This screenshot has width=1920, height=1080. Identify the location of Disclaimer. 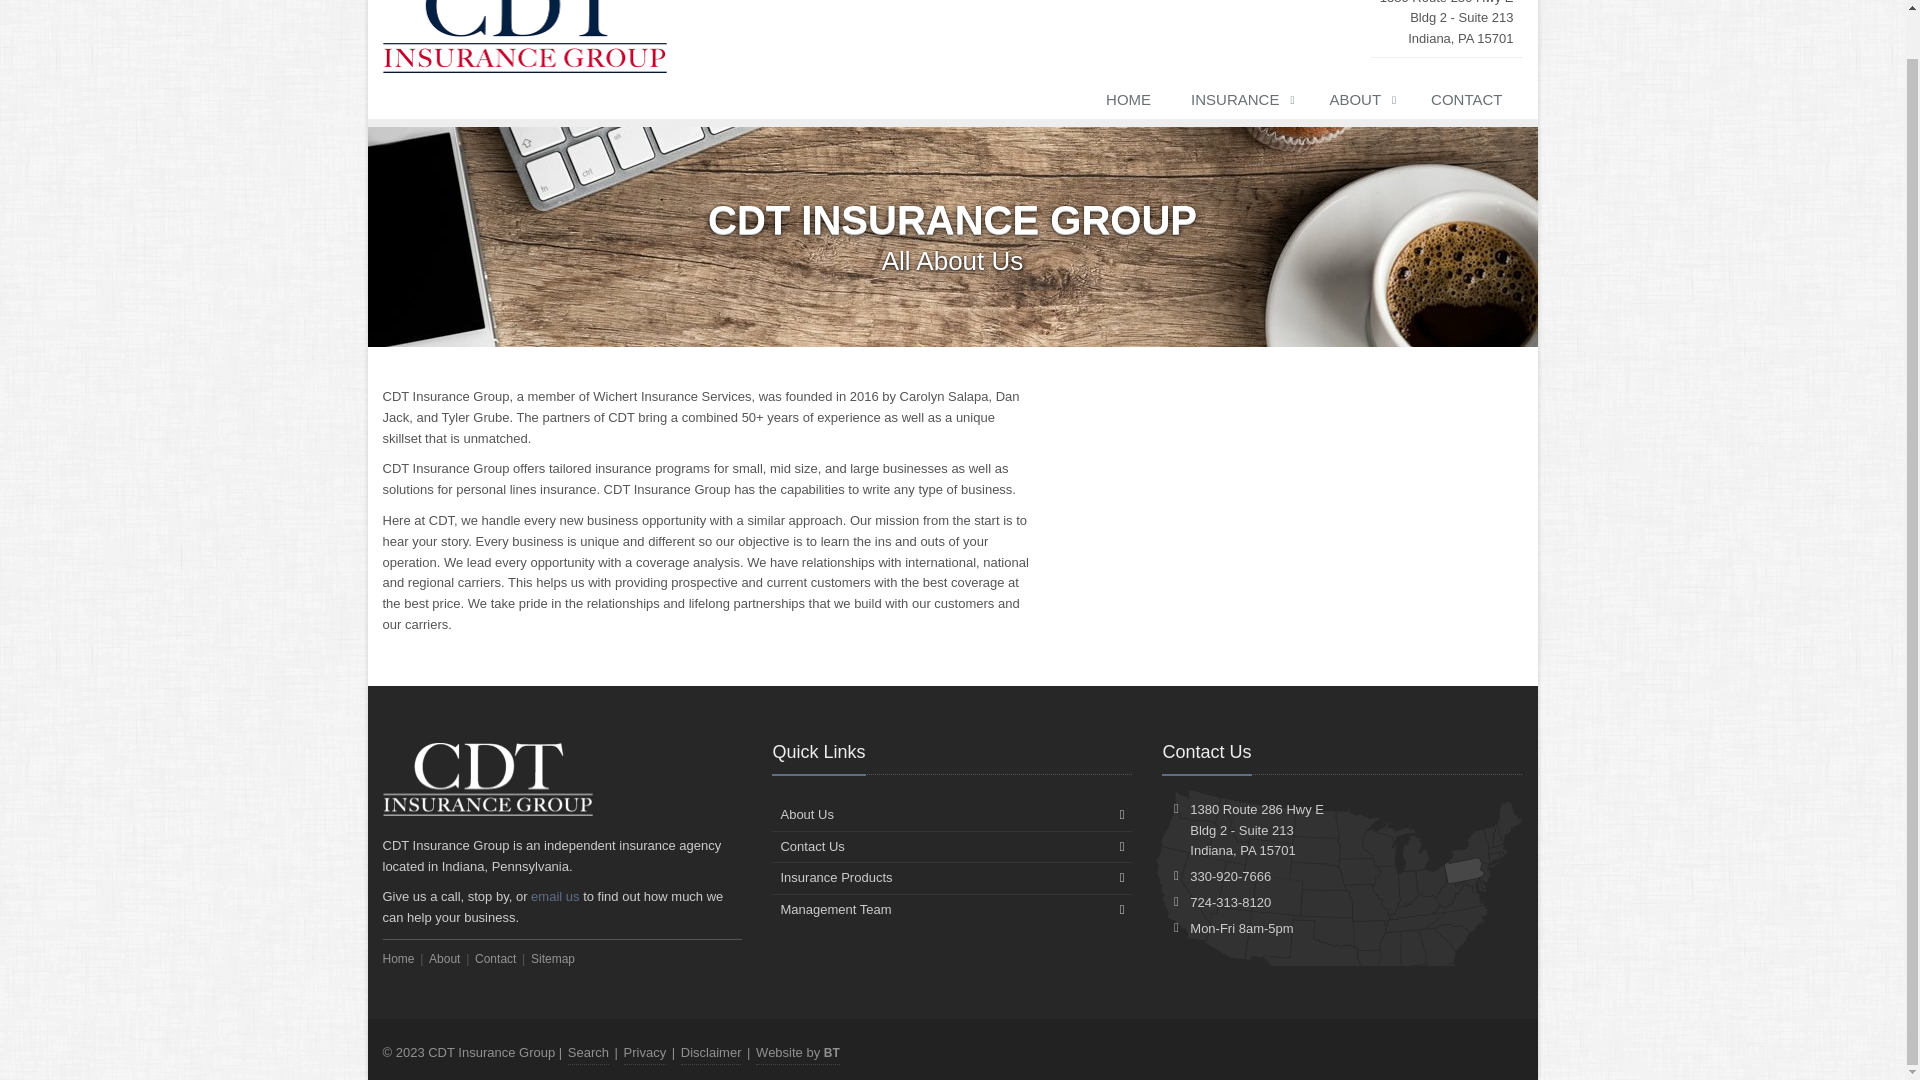
(711, 1054).